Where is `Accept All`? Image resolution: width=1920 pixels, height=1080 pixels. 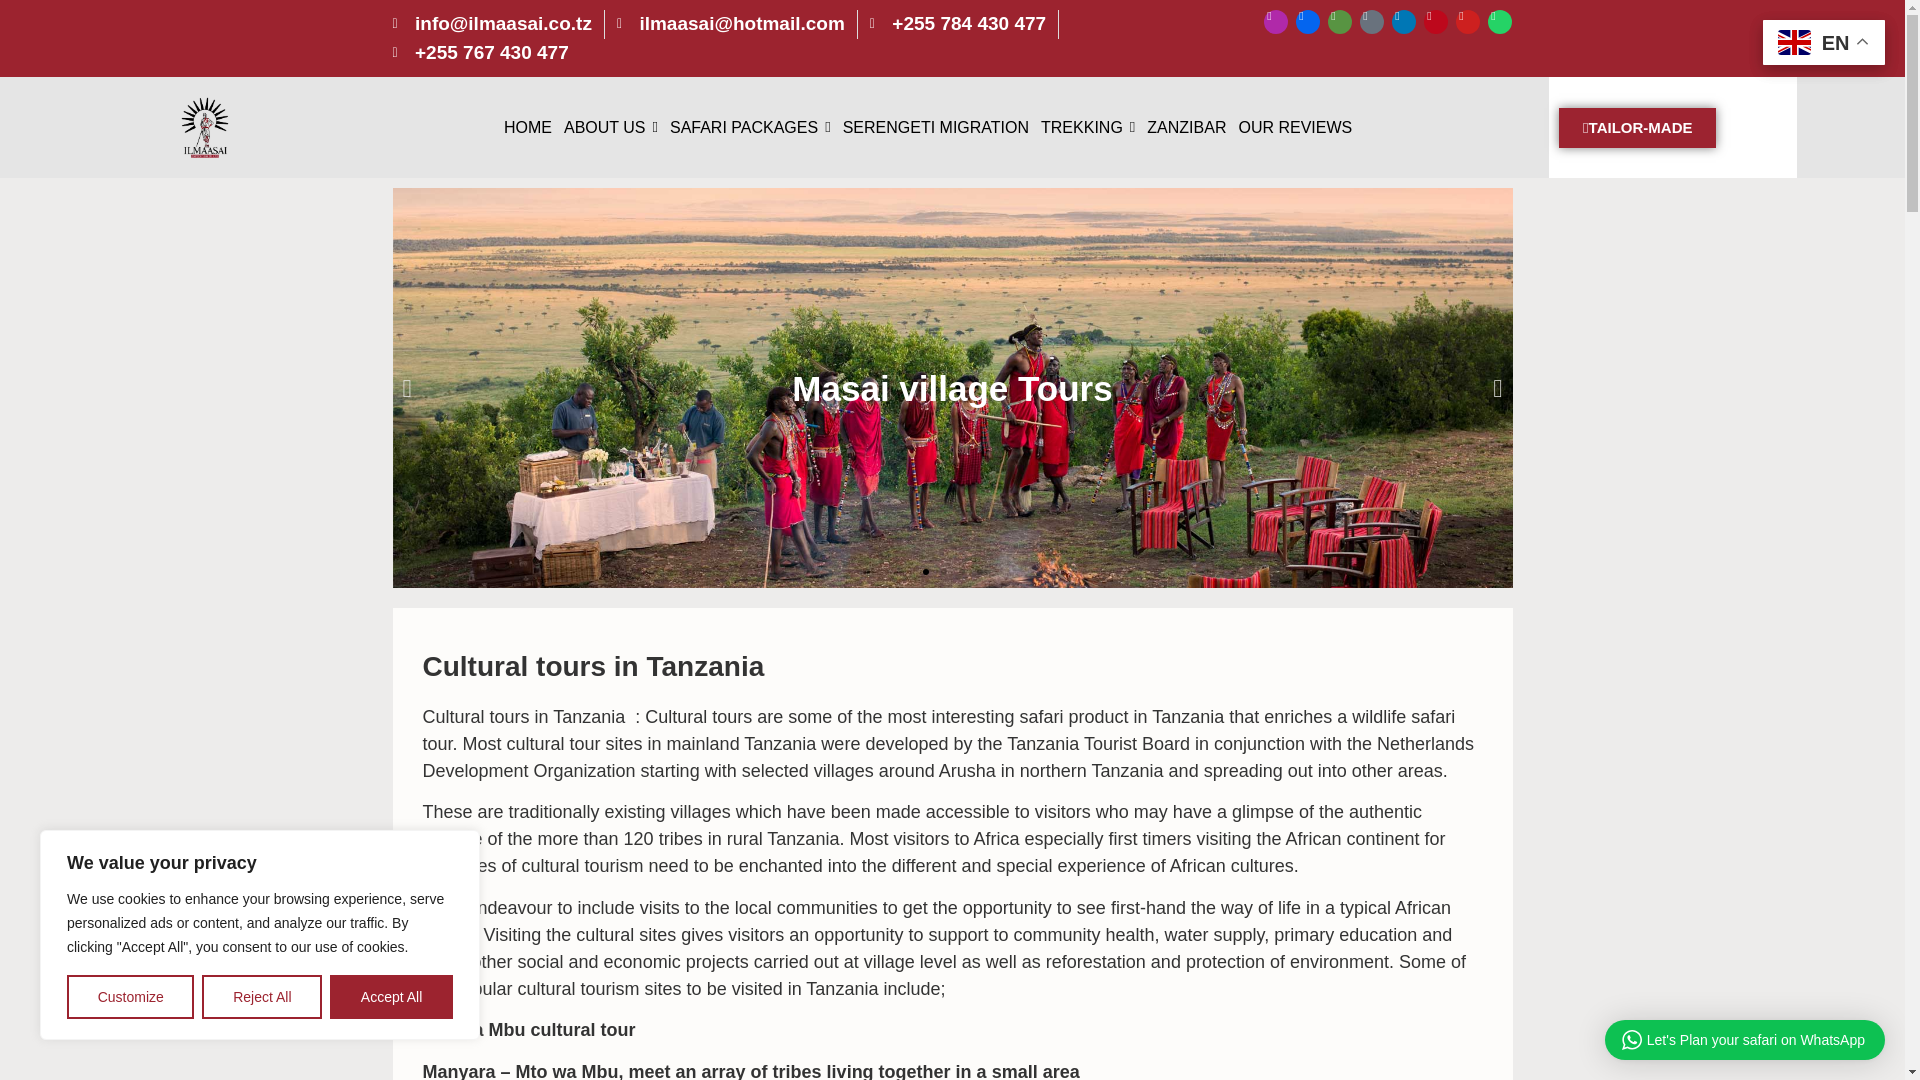
Accept All is located at coordinates (392, 997).